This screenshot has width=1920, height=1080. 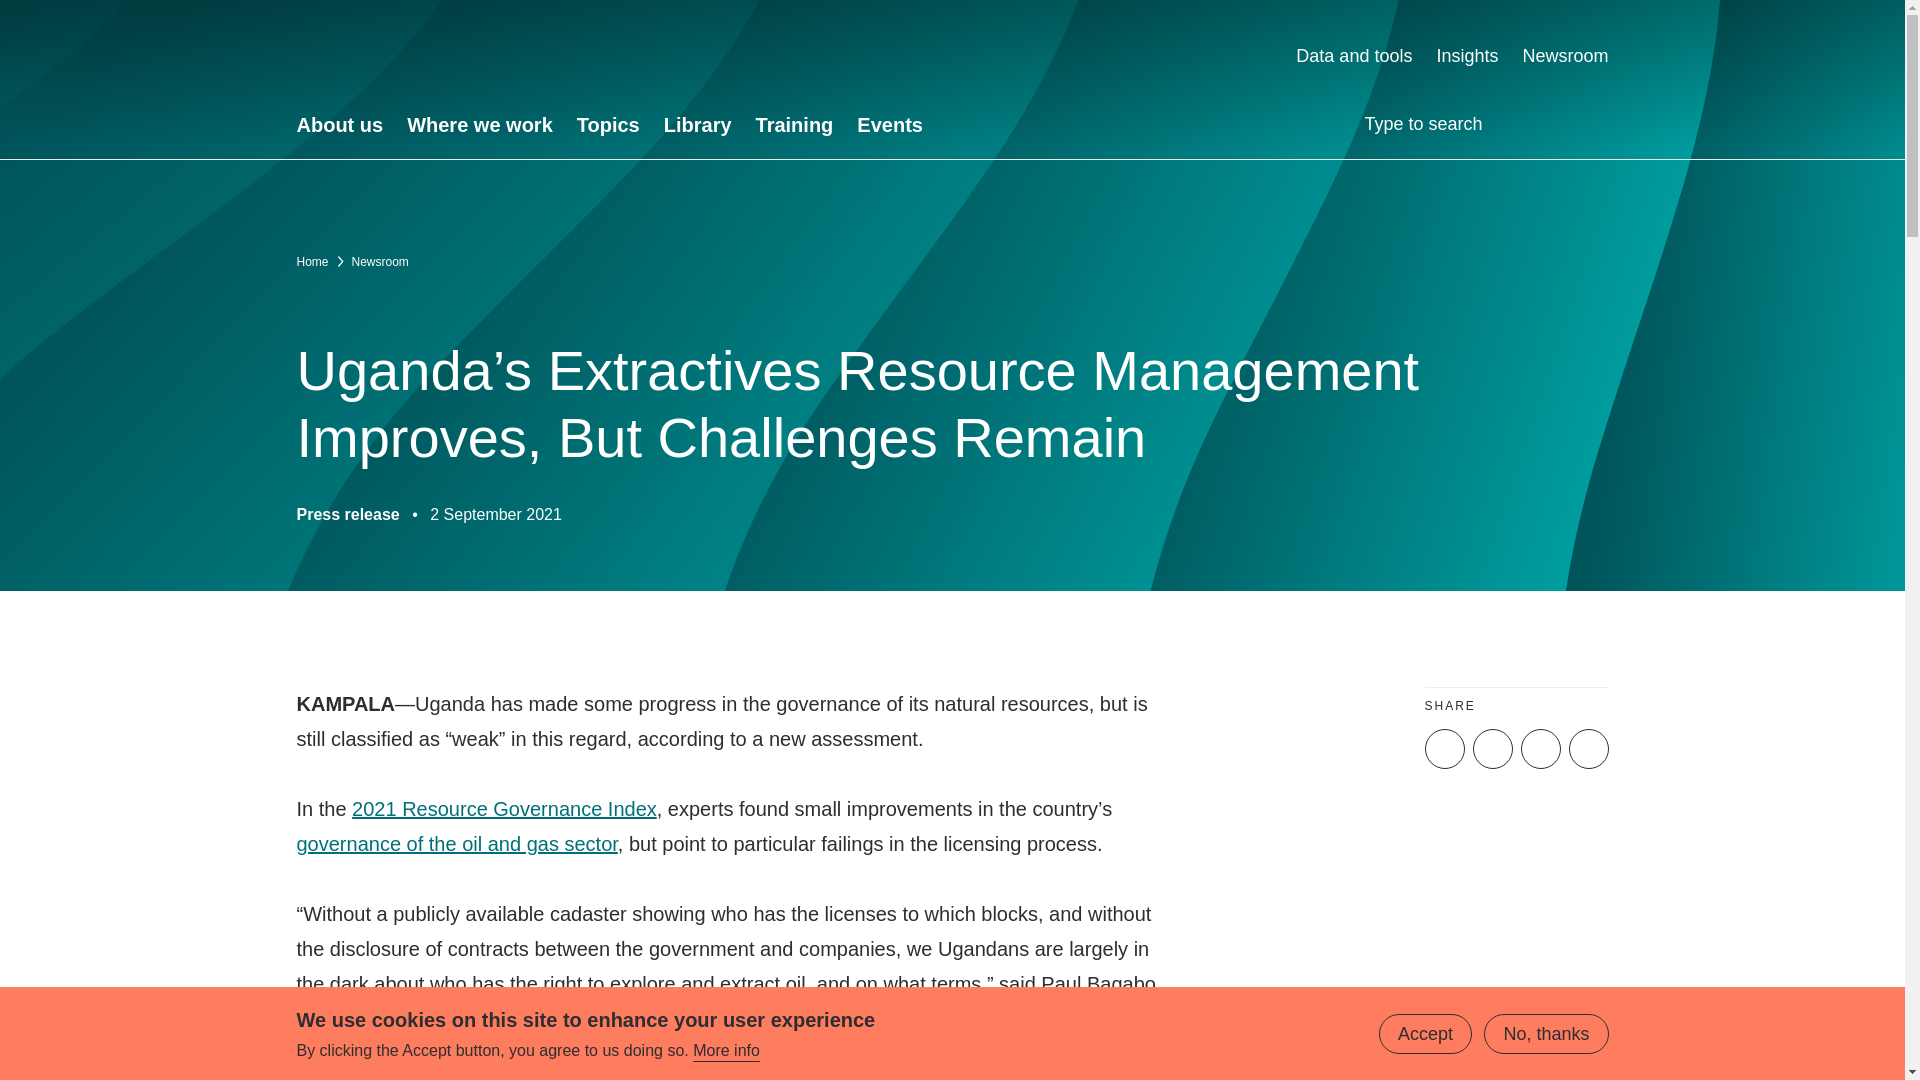 I want to click on Data and tools, so click(x=1354, y=56).